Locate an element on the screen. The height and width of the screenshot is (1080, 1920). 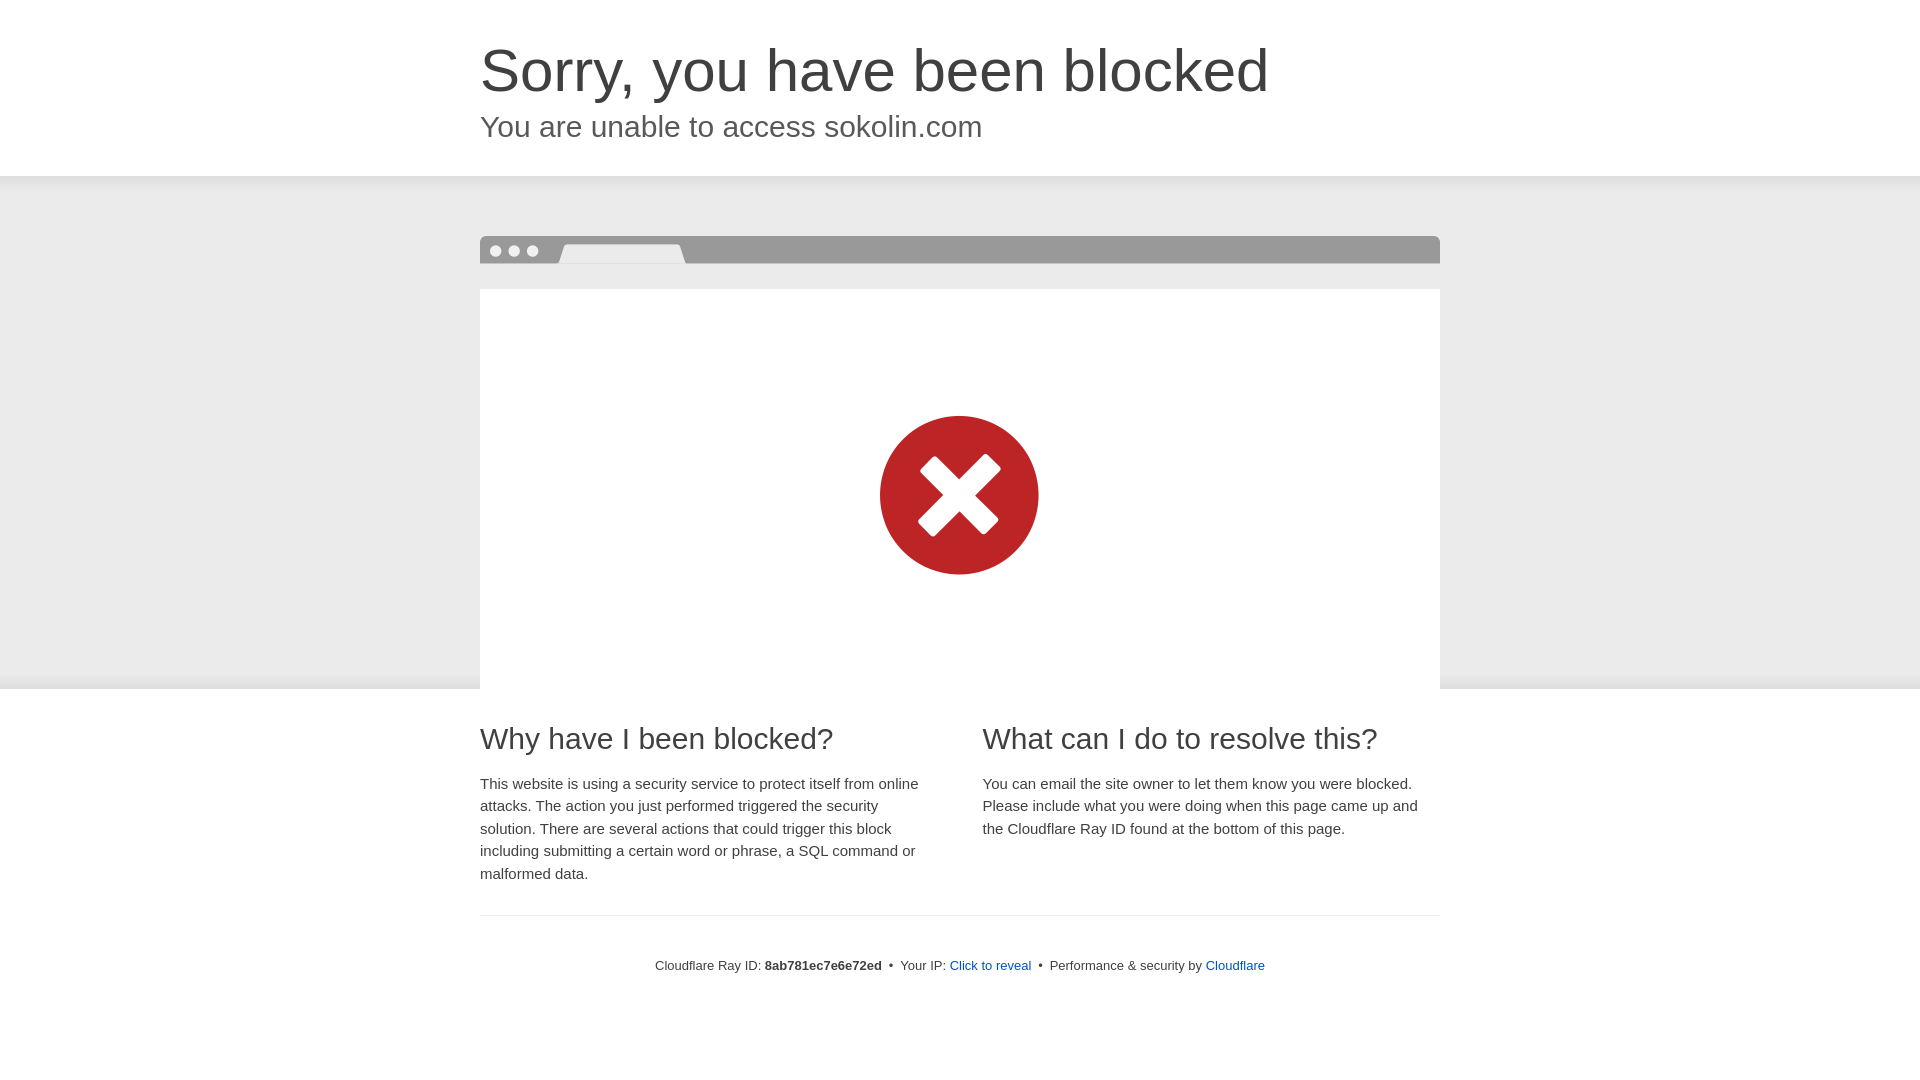
Cloudflare is located at coordinates (1235, 965).